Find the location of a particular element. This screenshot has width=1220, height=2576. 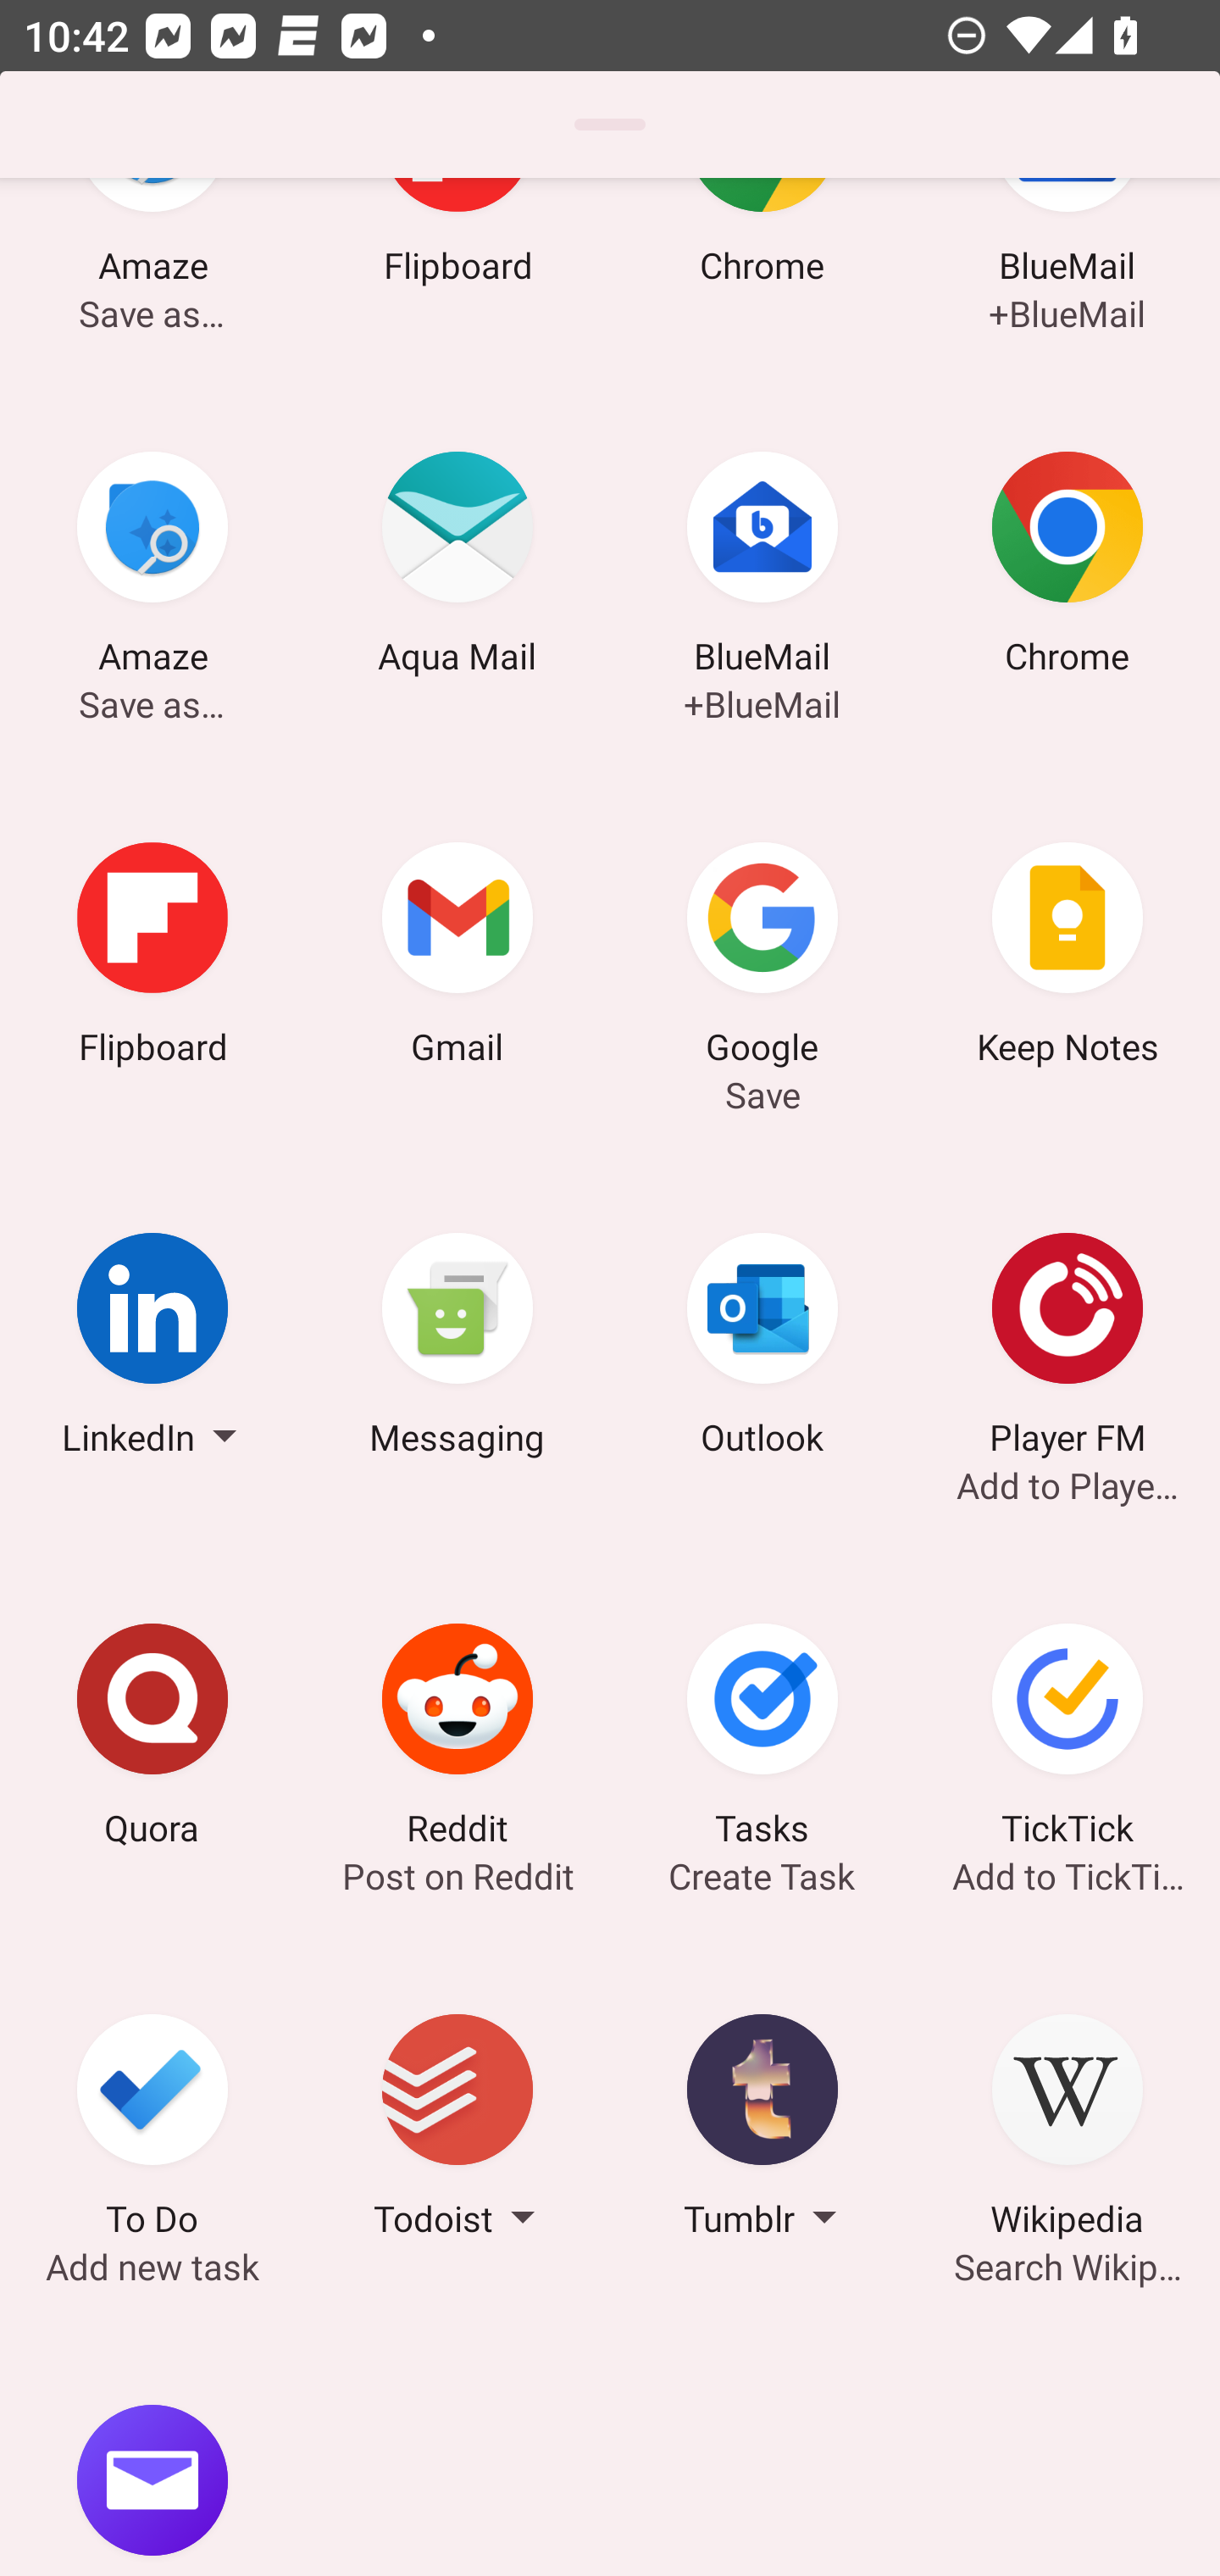

Todoist is located at coordinates (457, 2130).